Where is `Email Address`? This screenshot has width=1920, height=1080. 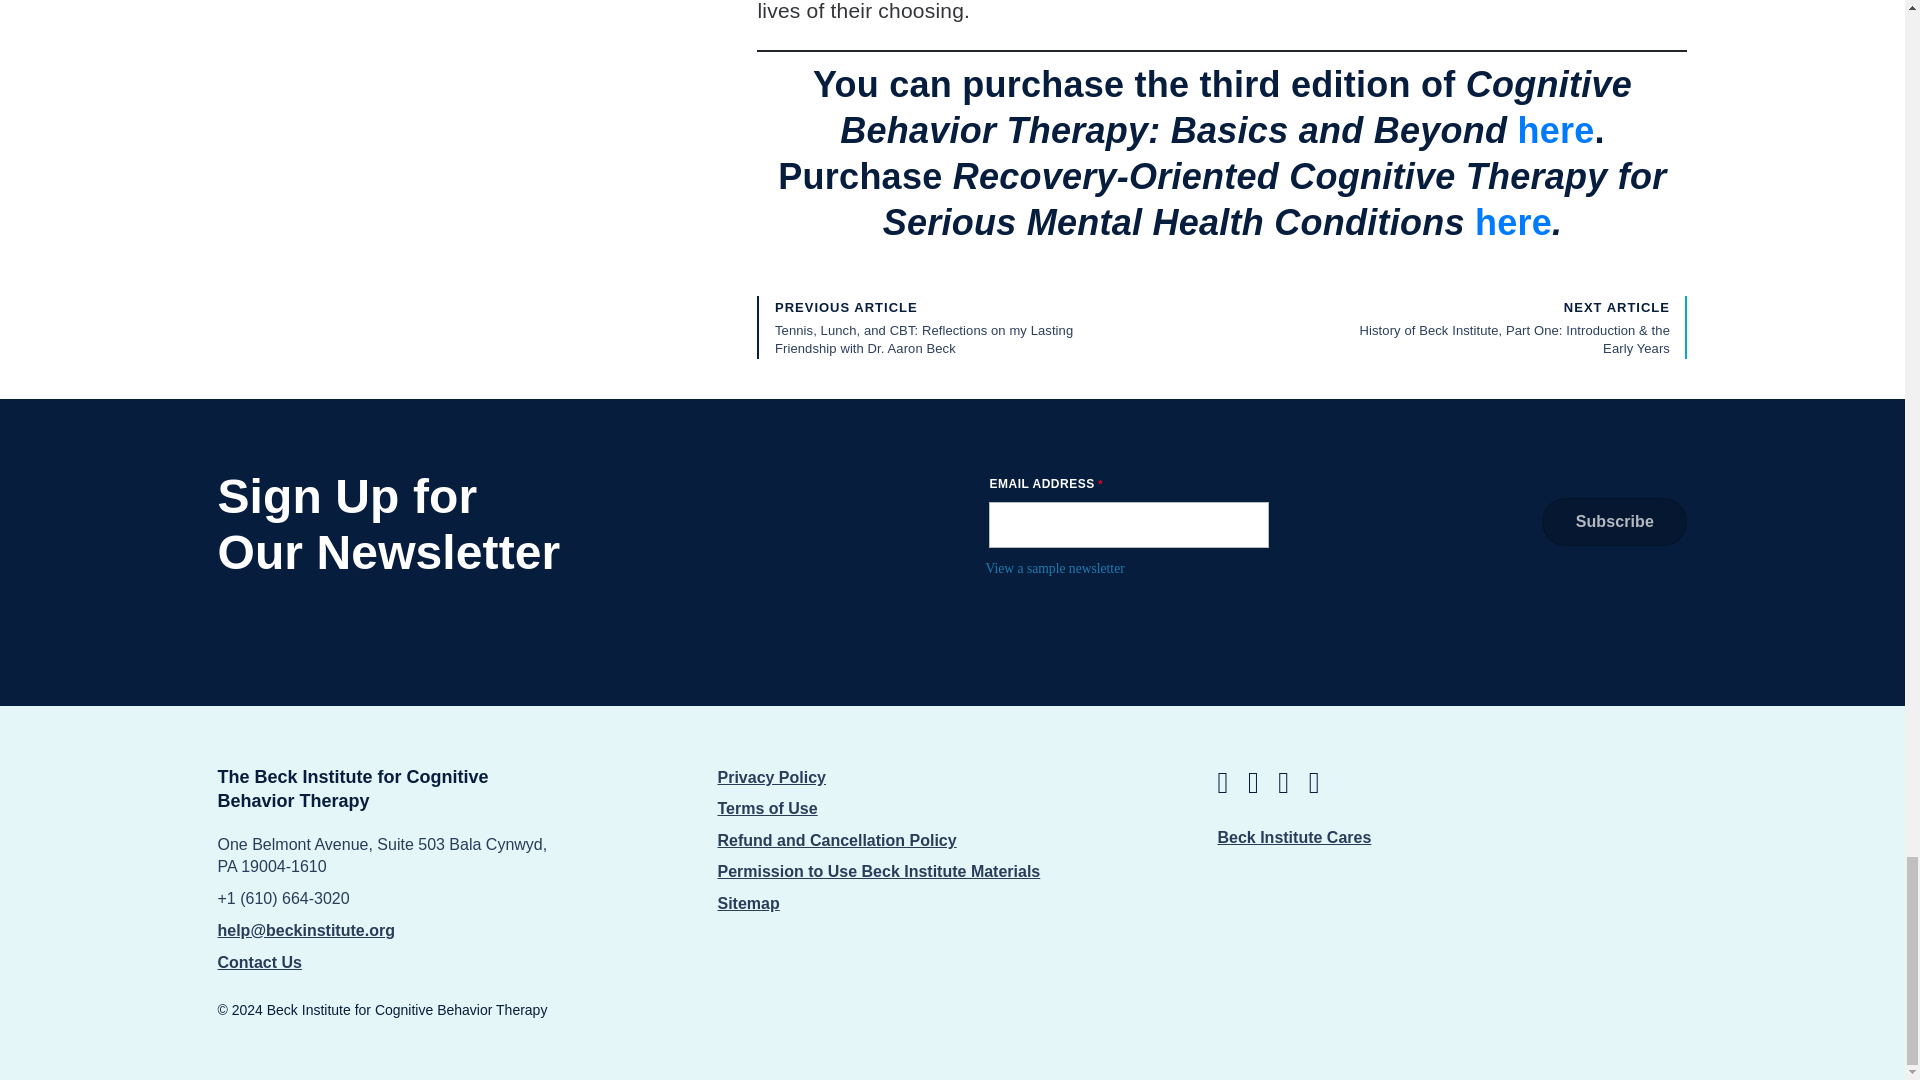 Email Address is located at coordinates (1128, 524).